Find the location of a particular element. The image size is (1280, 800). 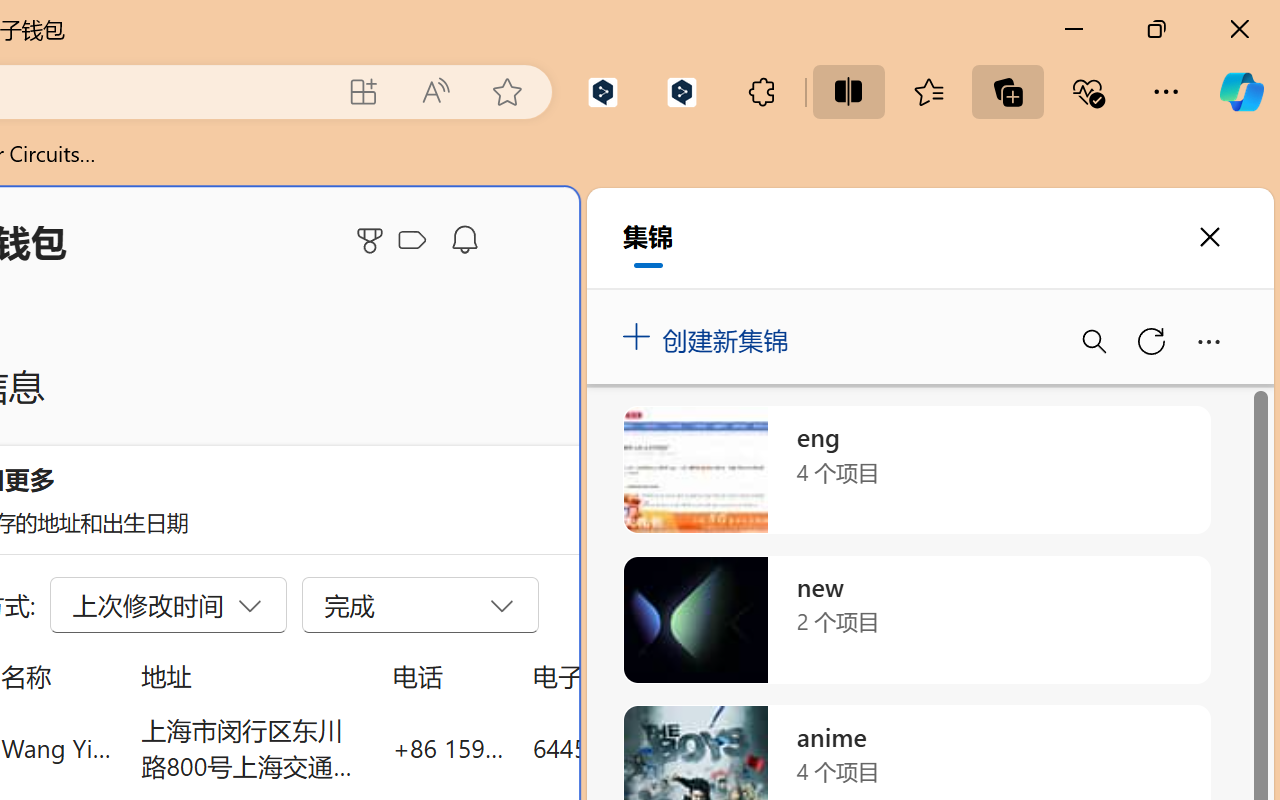

Copilot (Ctrl+Shift+.) is located at coordinates (1241, 92).